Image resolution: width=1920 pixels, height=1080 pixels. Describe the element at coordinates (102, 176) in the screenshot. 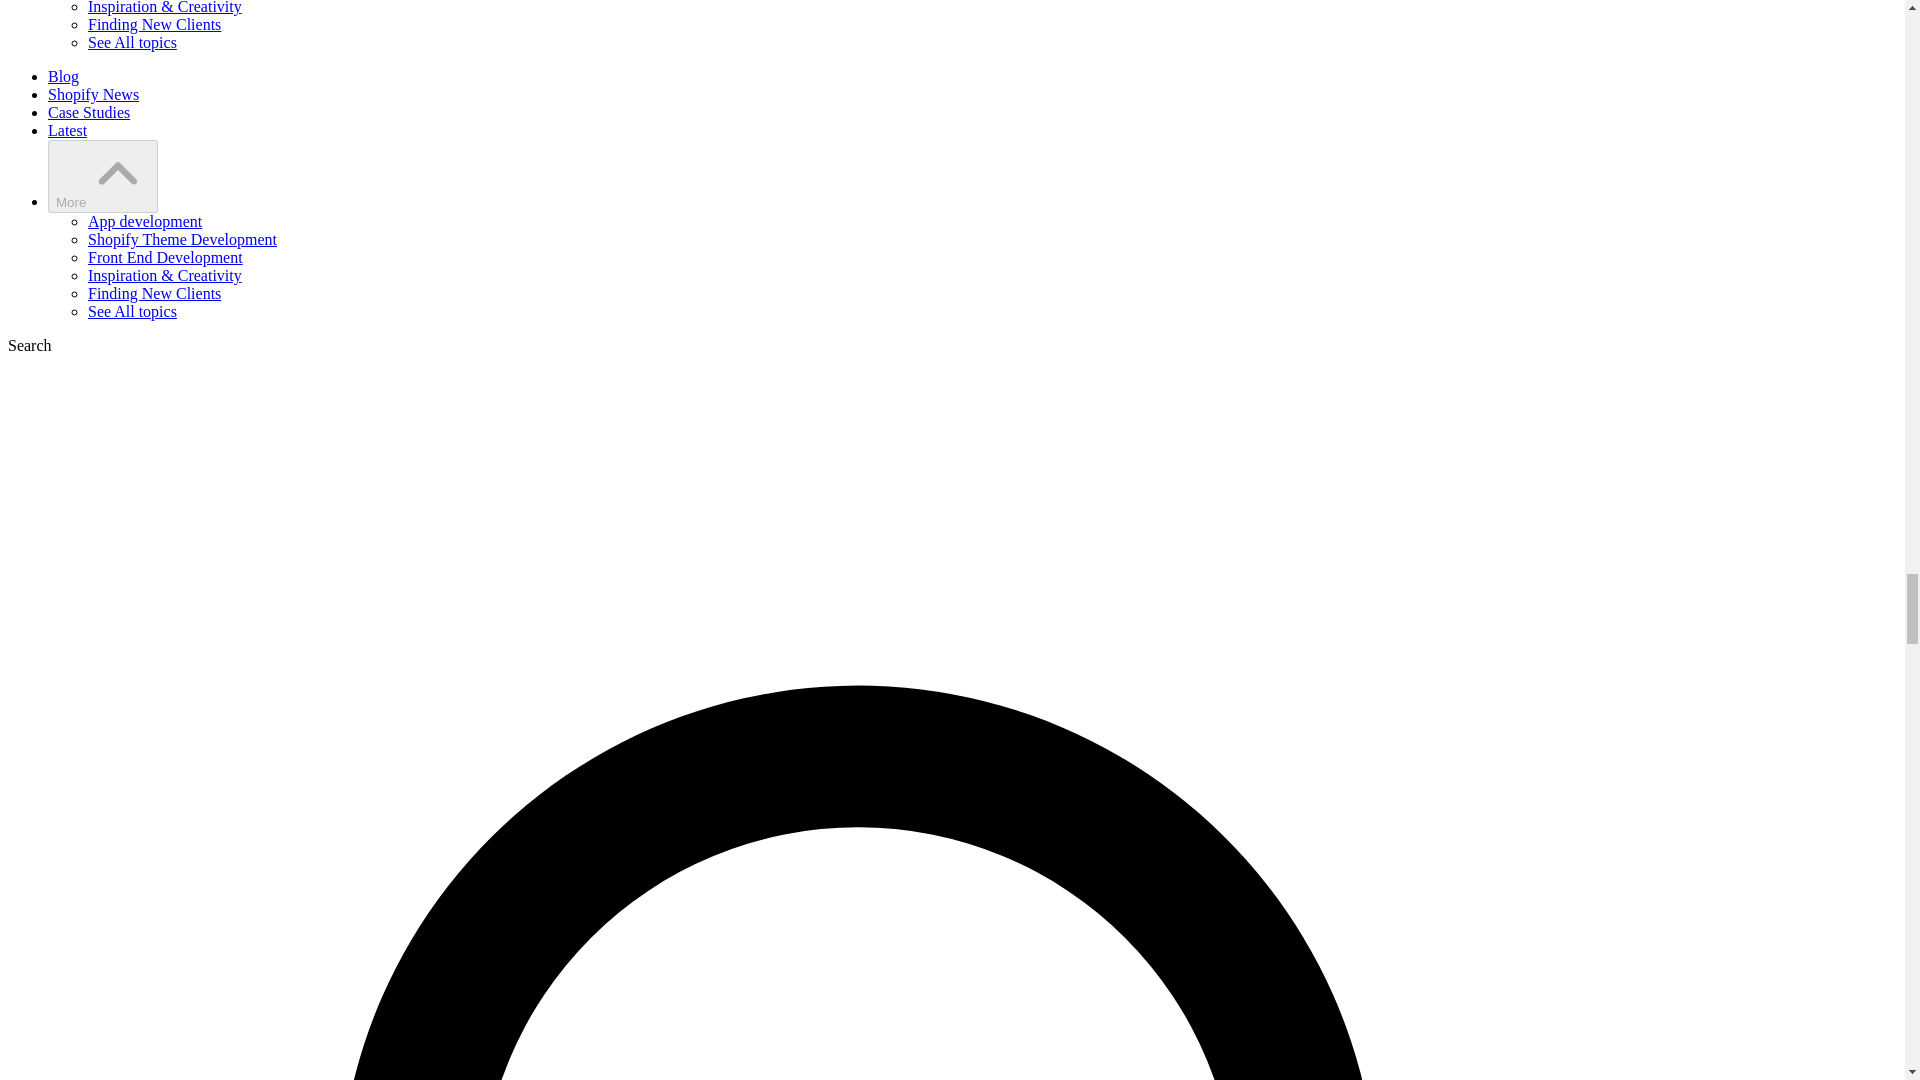

I see `More` at that location.